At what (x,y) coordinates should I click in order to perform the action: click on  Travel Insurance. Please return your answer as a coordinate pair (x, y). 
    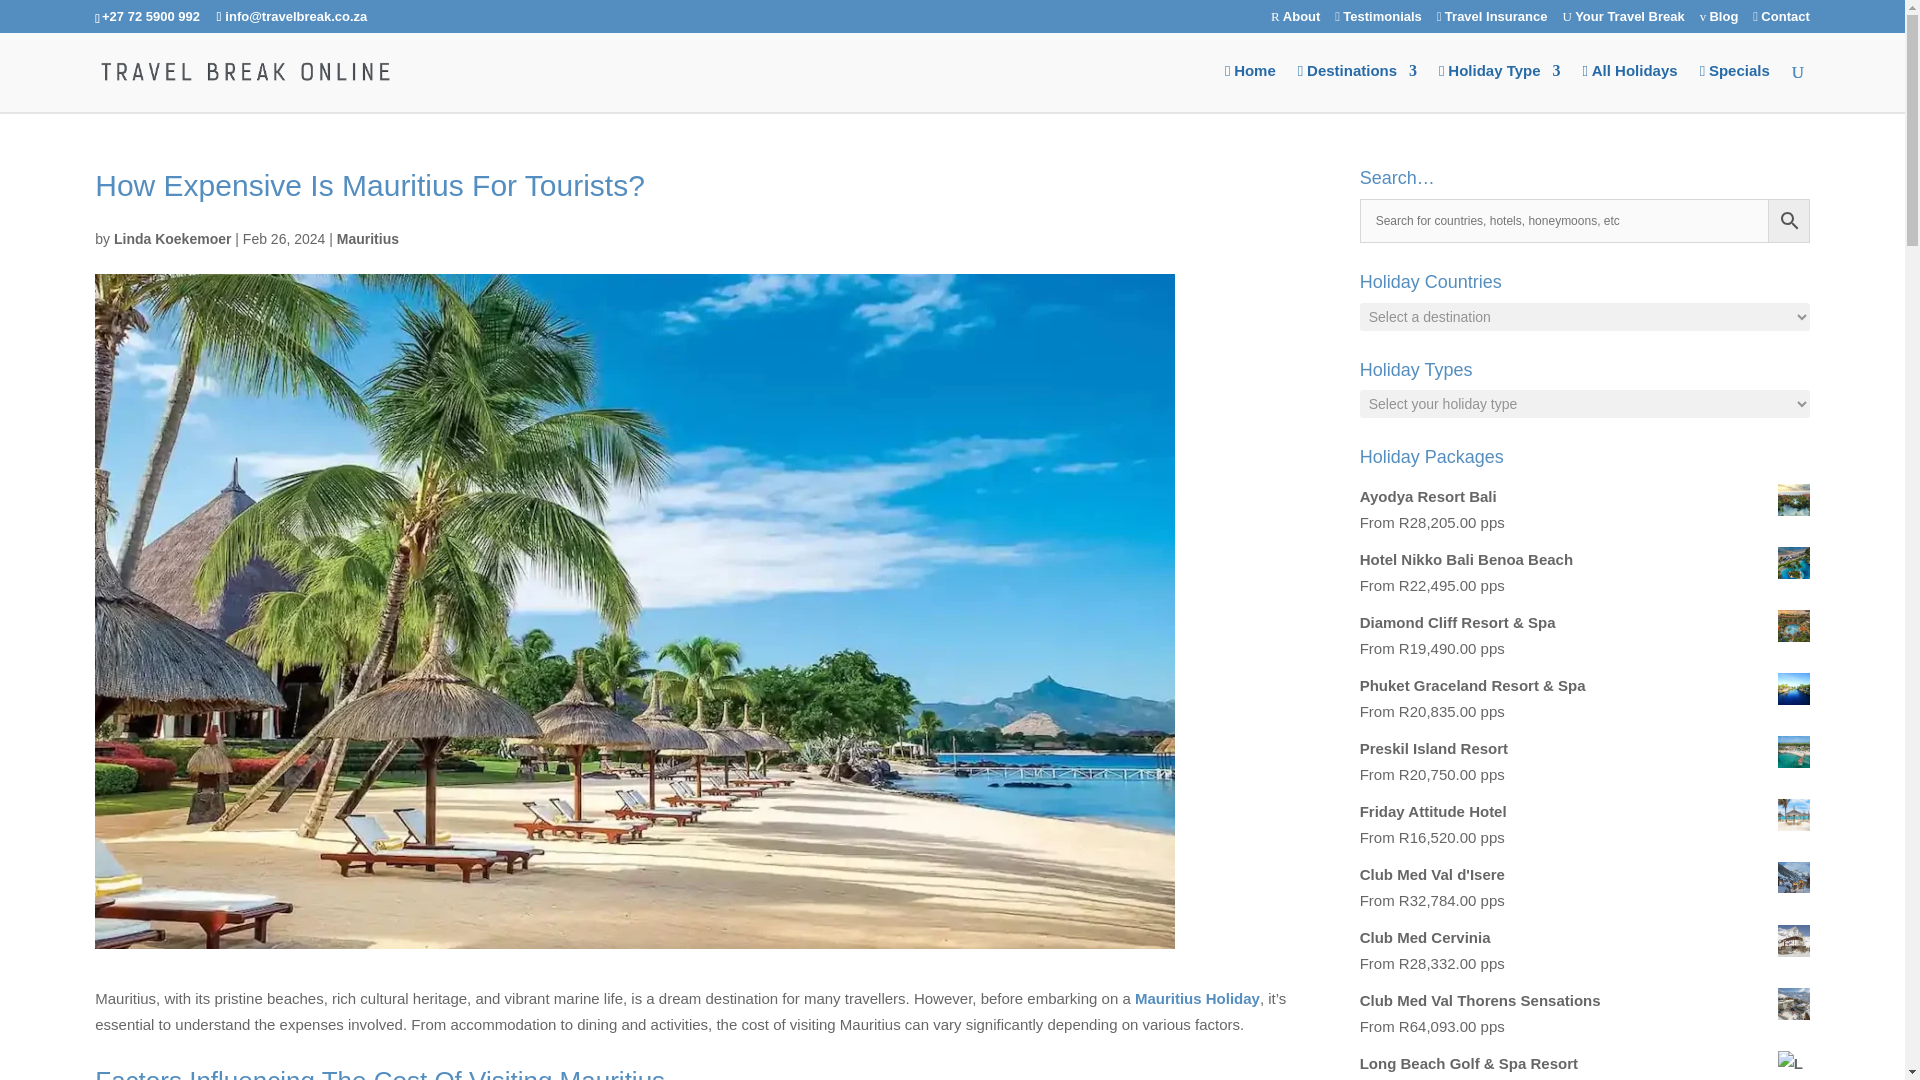
    Looking at the image, I should click on (1492, 21).